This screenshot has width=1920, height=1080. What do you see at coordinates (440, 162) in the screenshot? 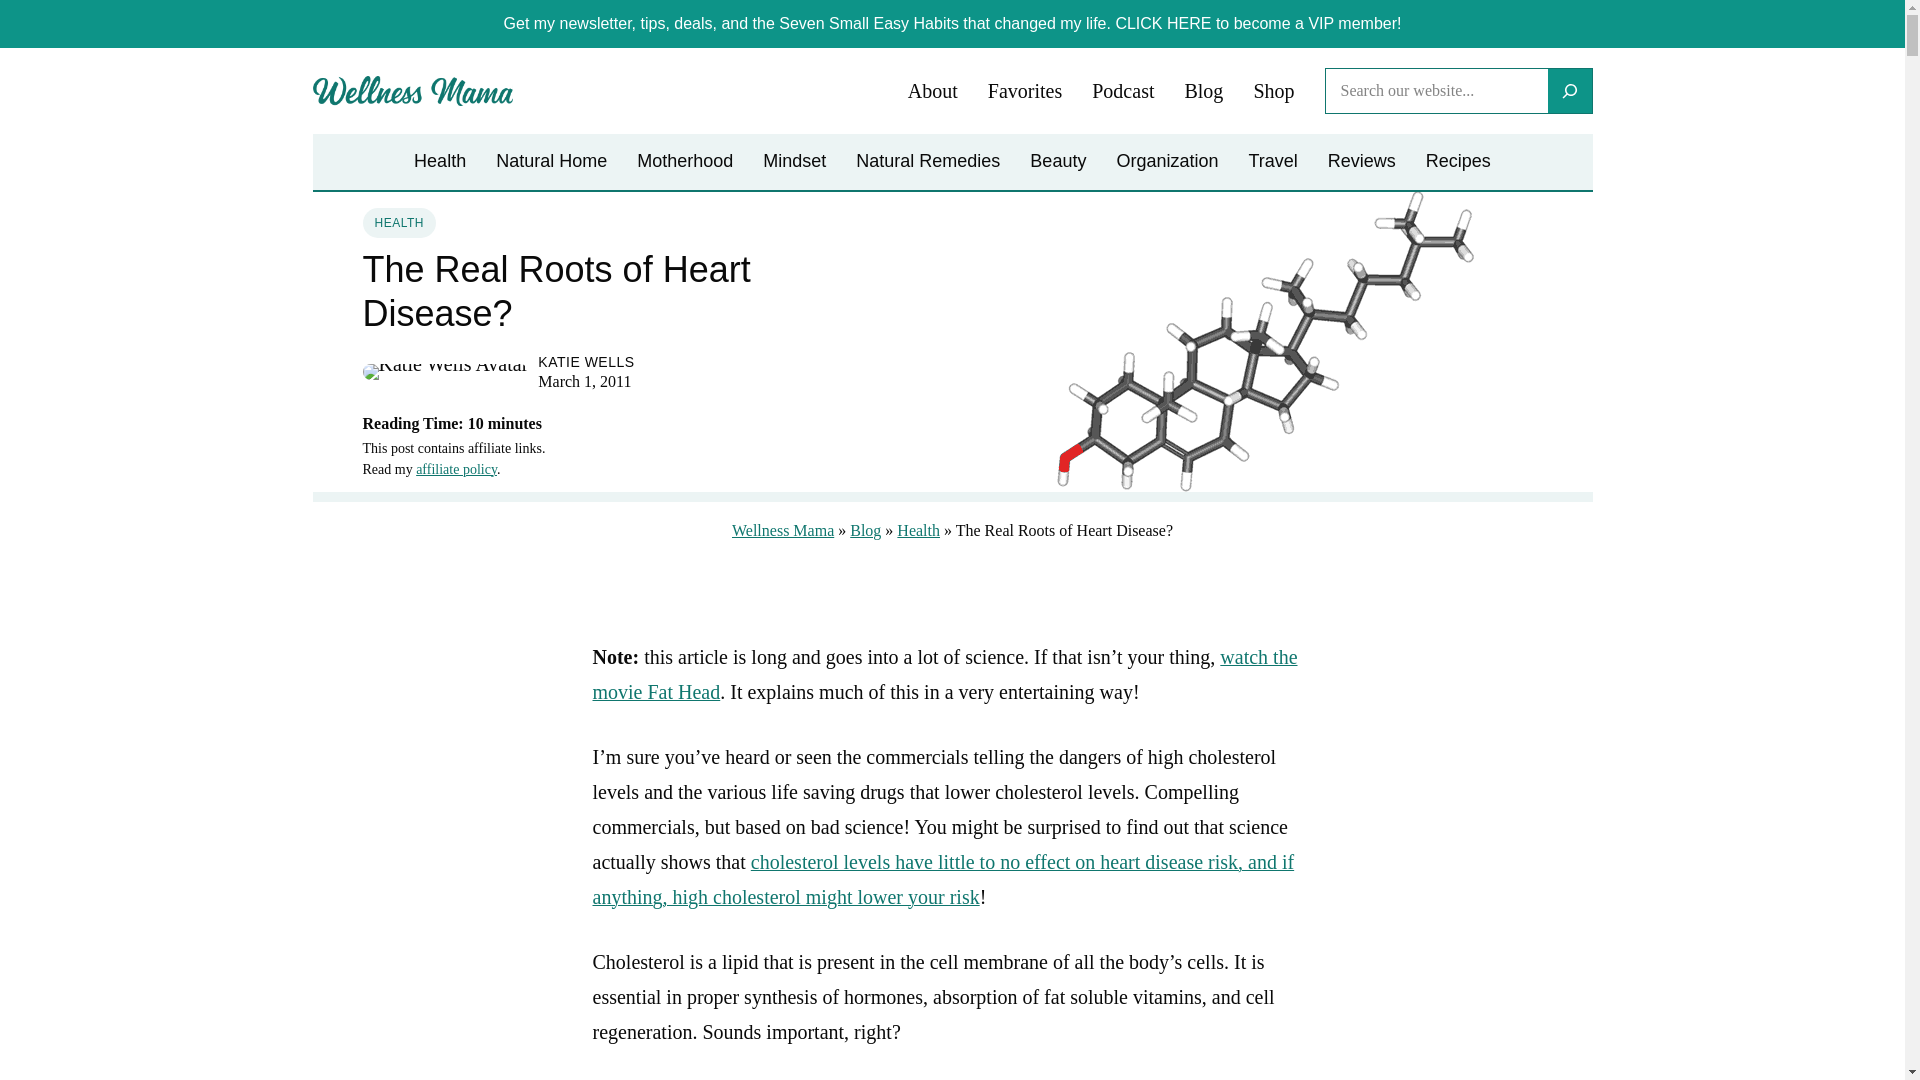
I see `Health` at bounding box center [440, 162].